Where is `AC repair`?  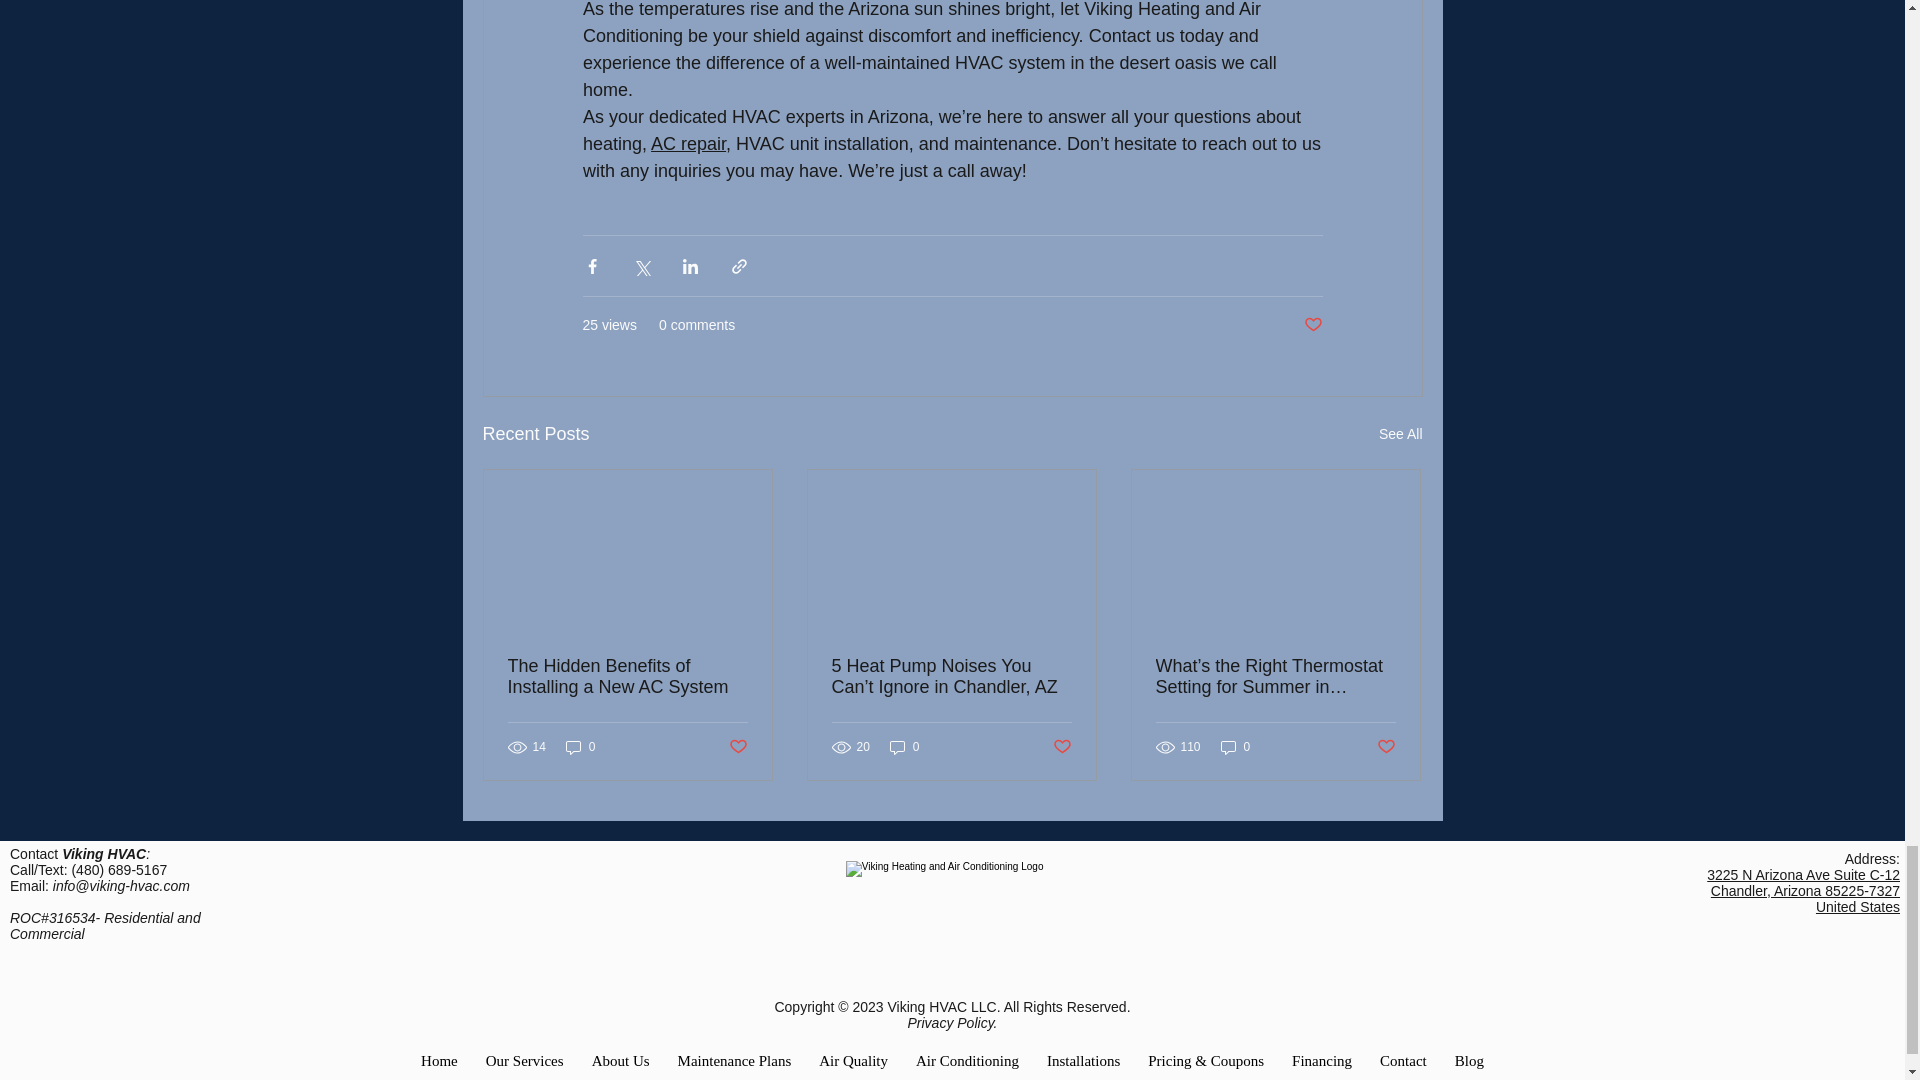
AC repair is located at coordinates (688, 144).